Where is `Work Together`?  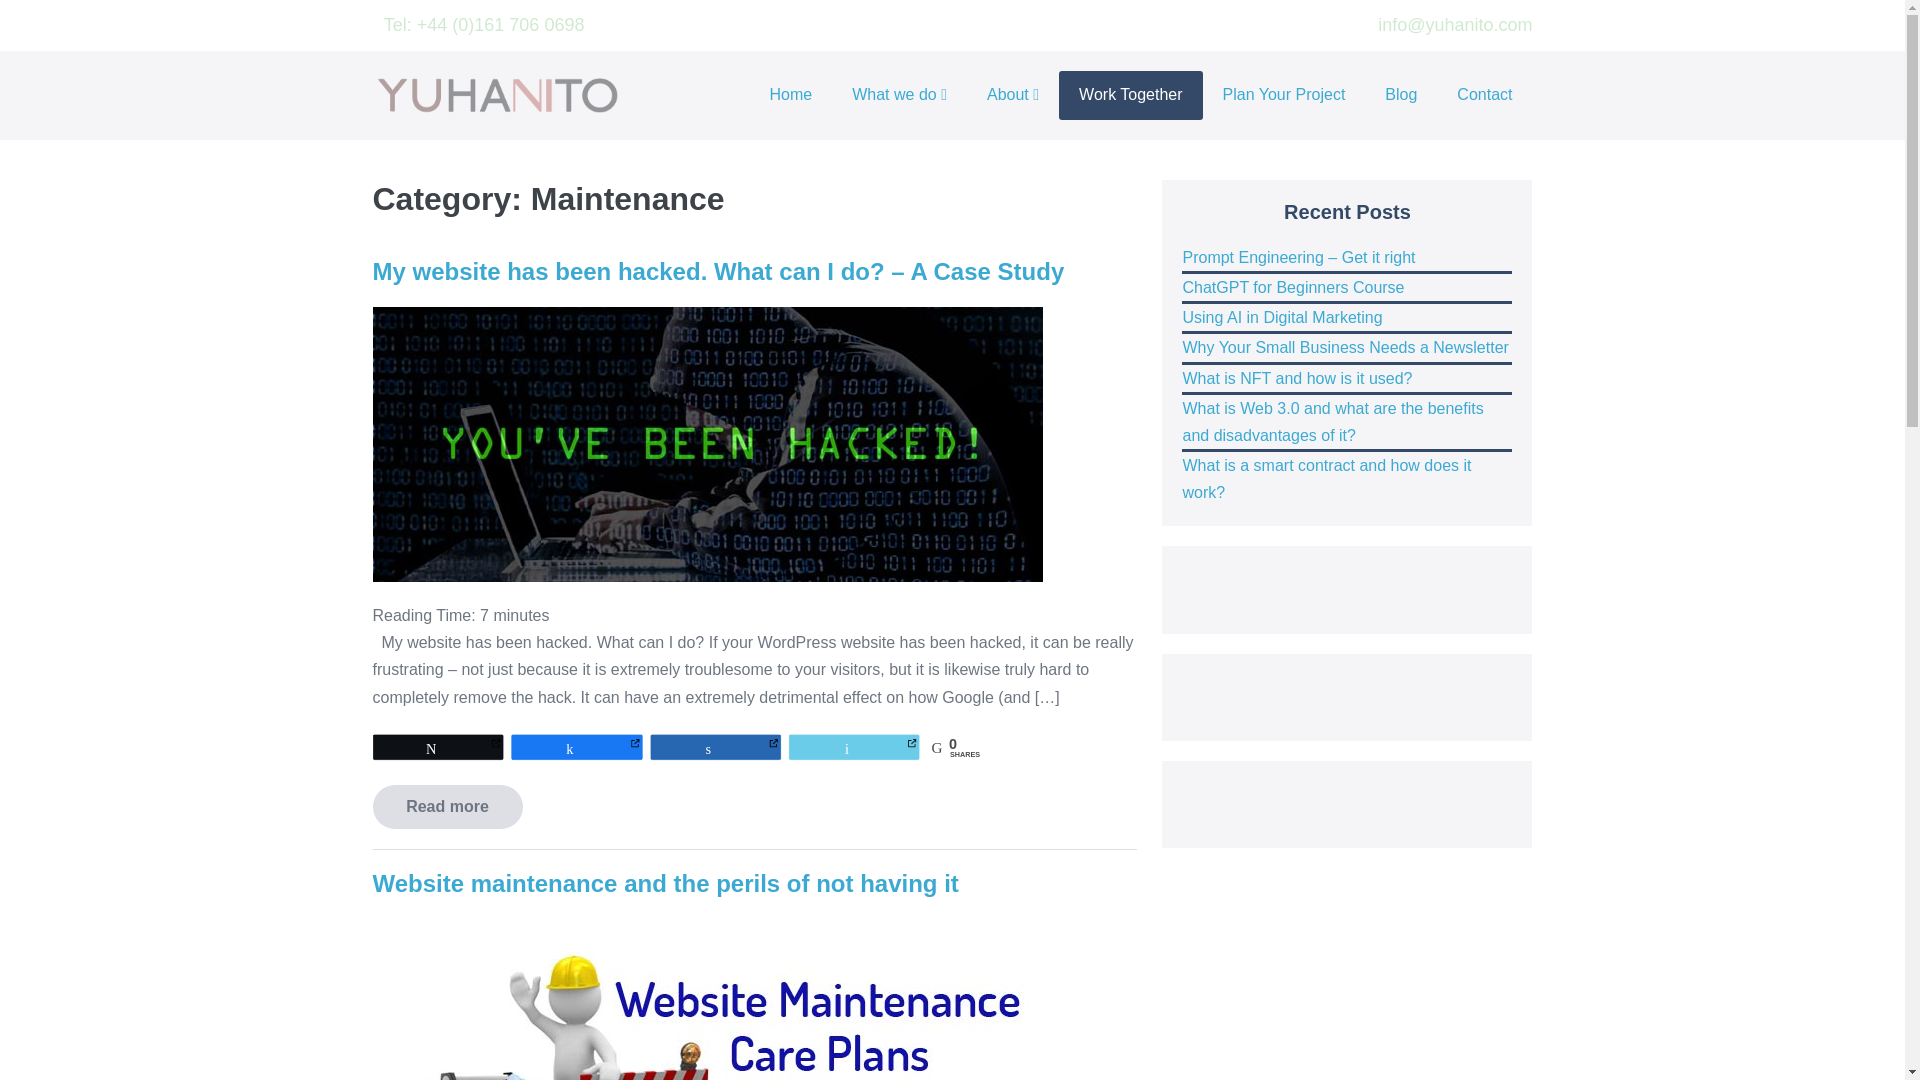 Work Together is located at coordinates (1130, 95).